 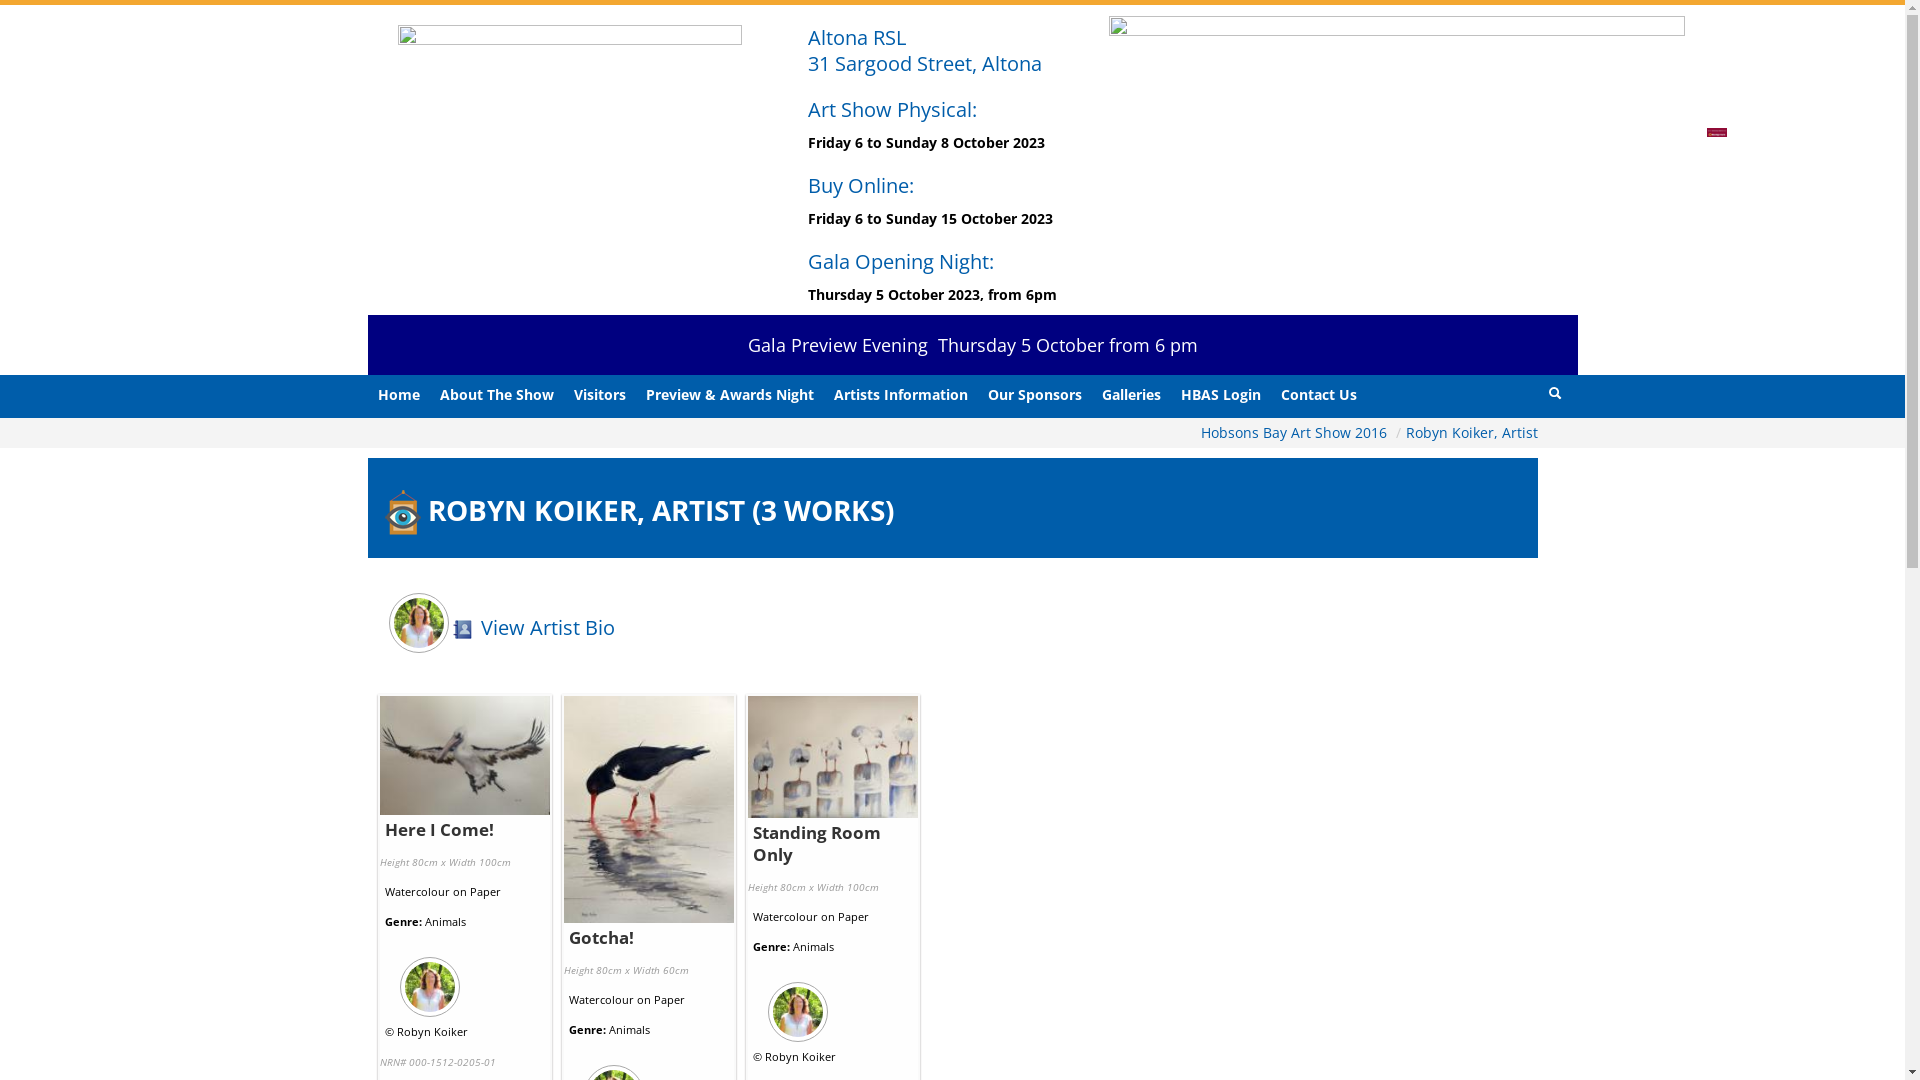 What do you see at coordinates (465, 981) in the screenshot?
I see `View all works by Robyn Koiker` at bounding box center [465, 981].